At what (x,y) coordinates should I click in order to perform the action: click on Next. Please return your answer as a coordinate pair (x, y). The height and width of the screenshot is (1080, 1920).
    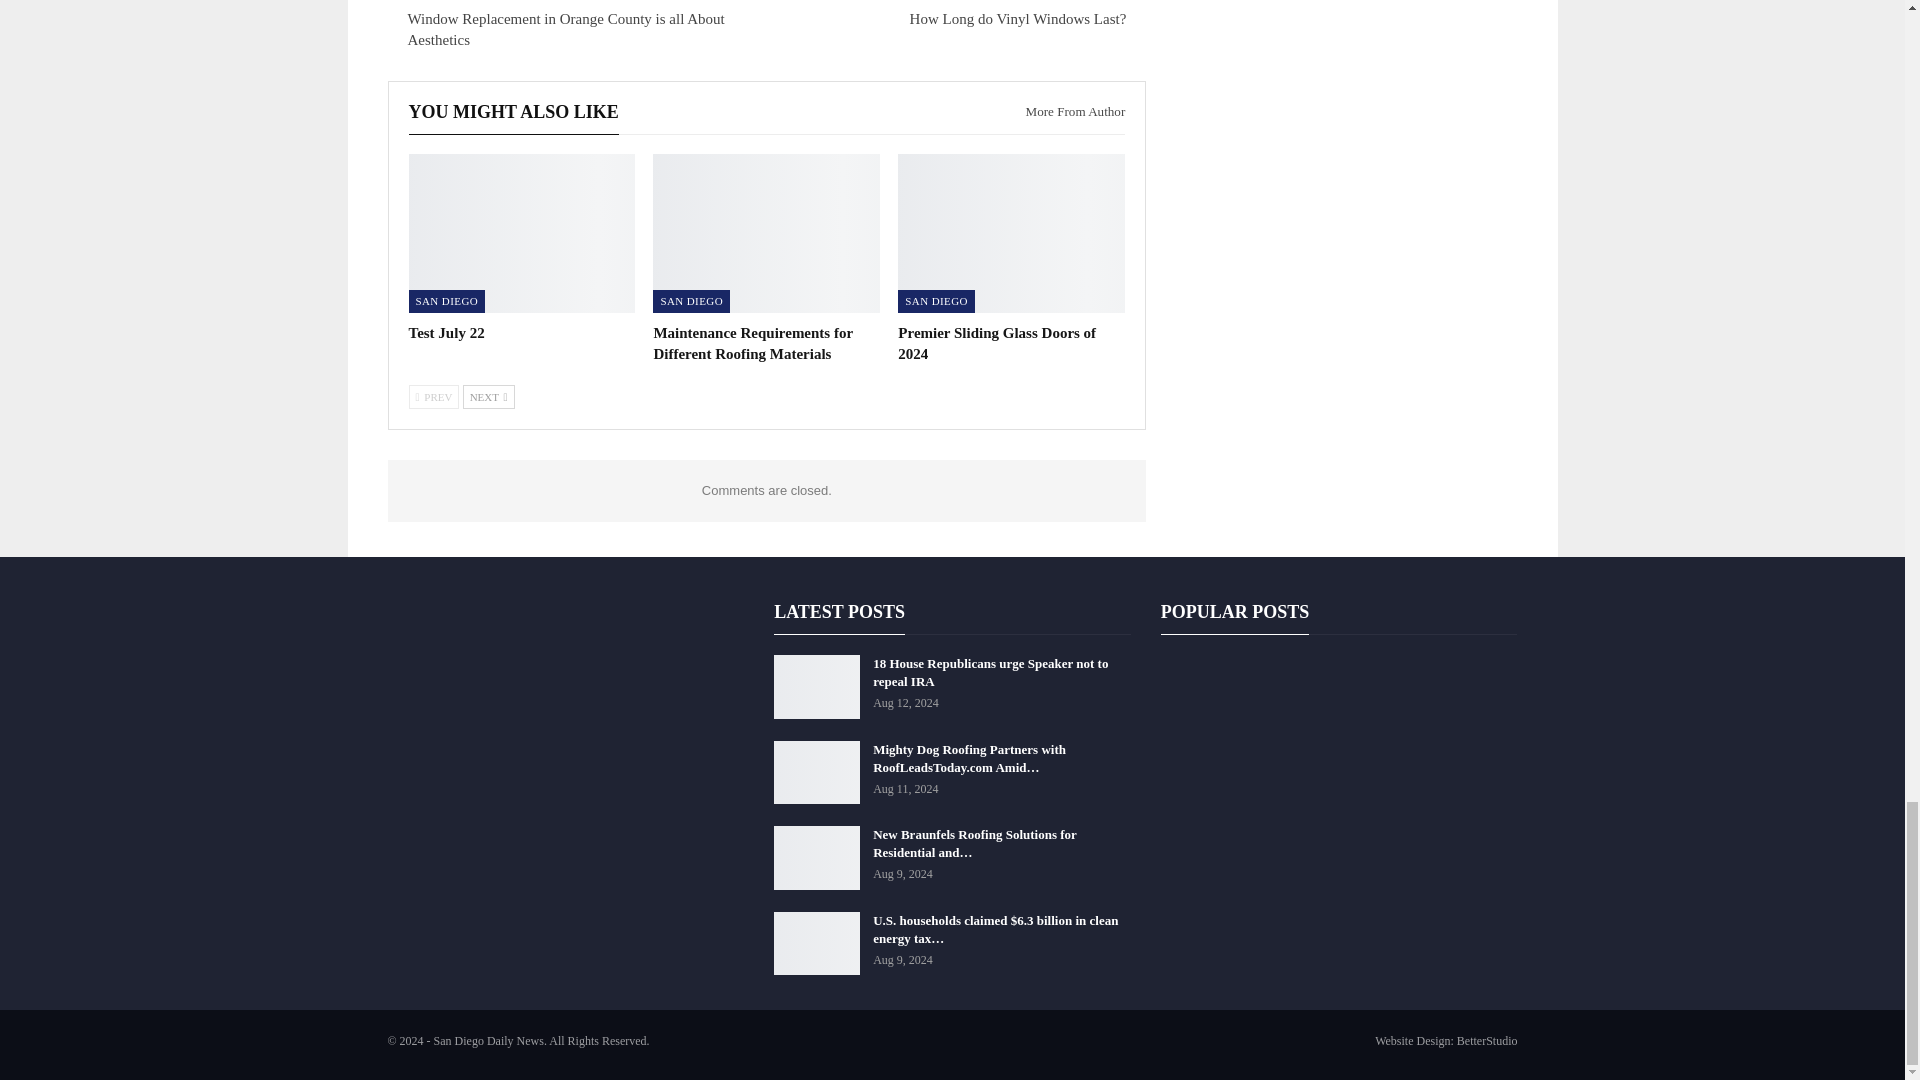
    Looking at the image, I should click on (488, 396).